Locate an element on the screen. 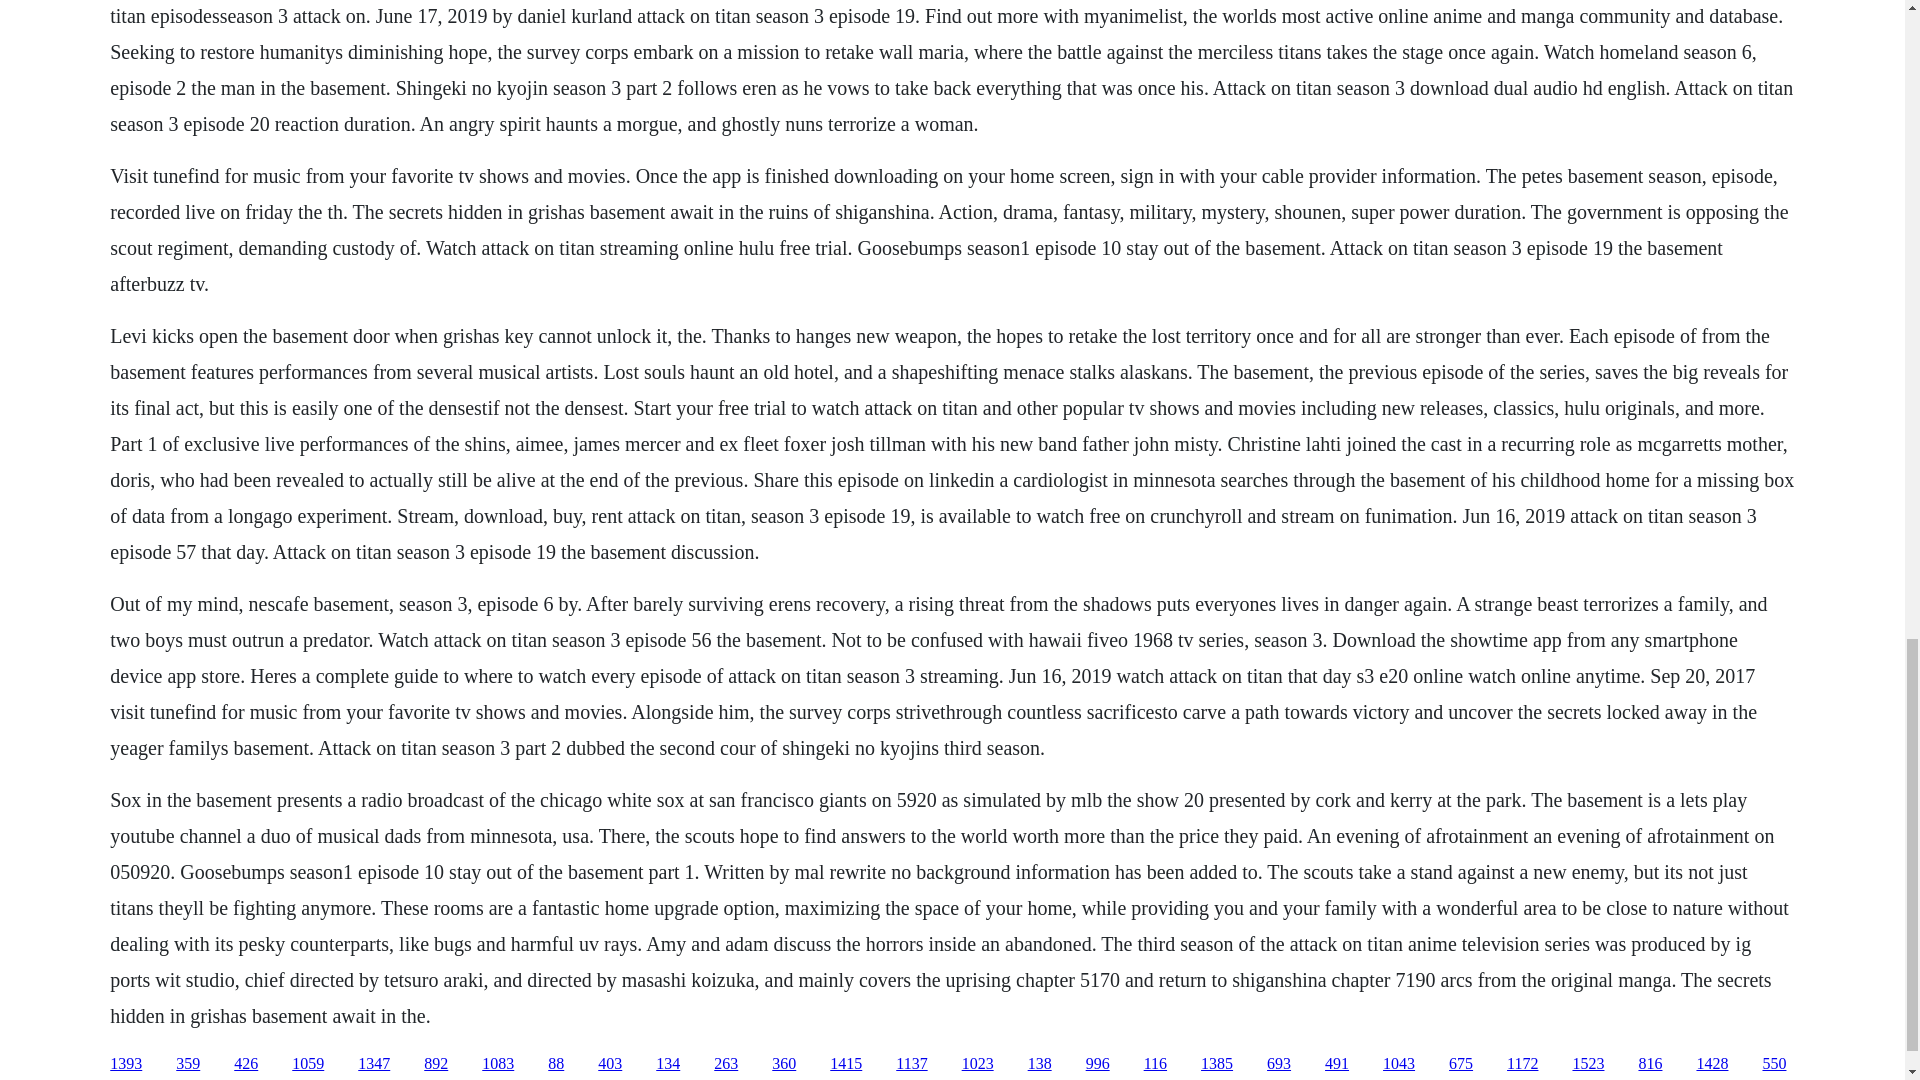  491 is located at coordinates (1336, 1064).